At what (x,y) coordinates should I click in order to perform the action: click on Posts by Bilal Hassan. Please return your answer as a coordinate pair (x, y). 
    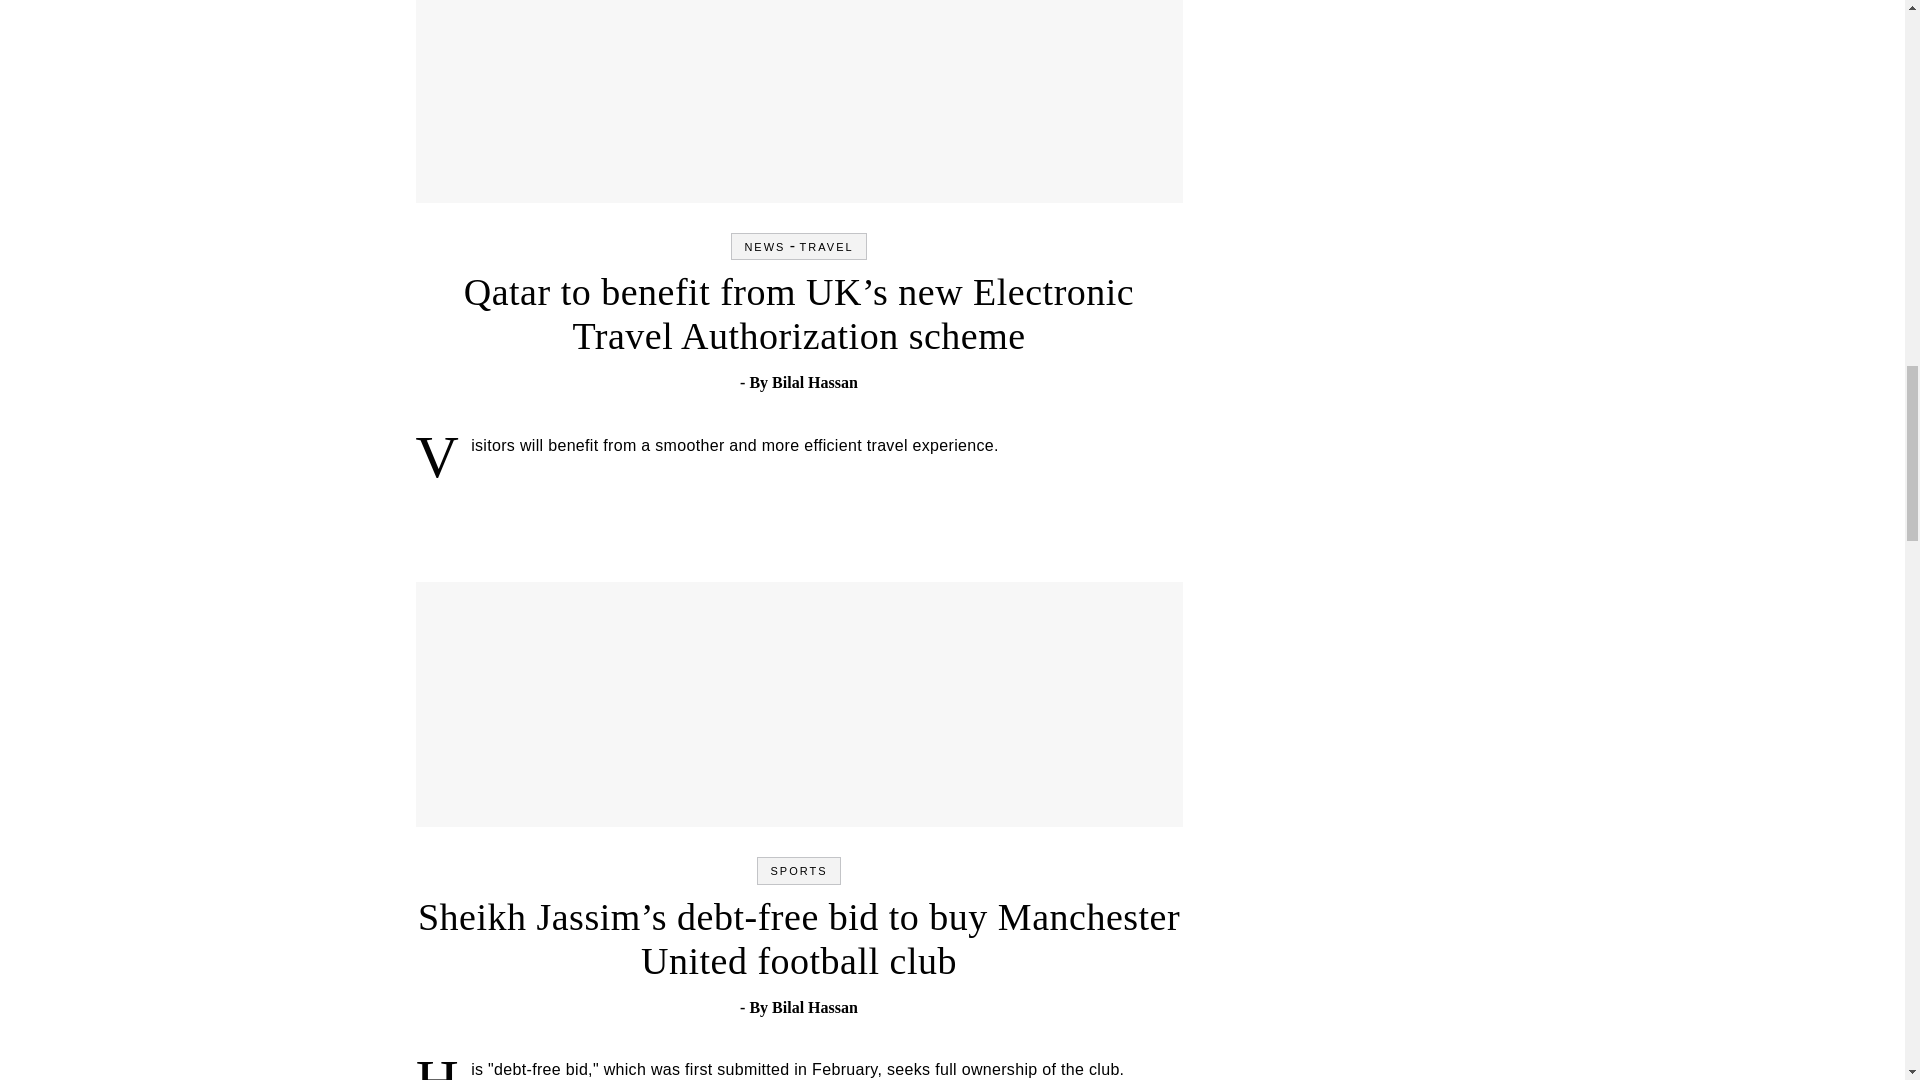
    Looking at the image, I should click on (814, 382).